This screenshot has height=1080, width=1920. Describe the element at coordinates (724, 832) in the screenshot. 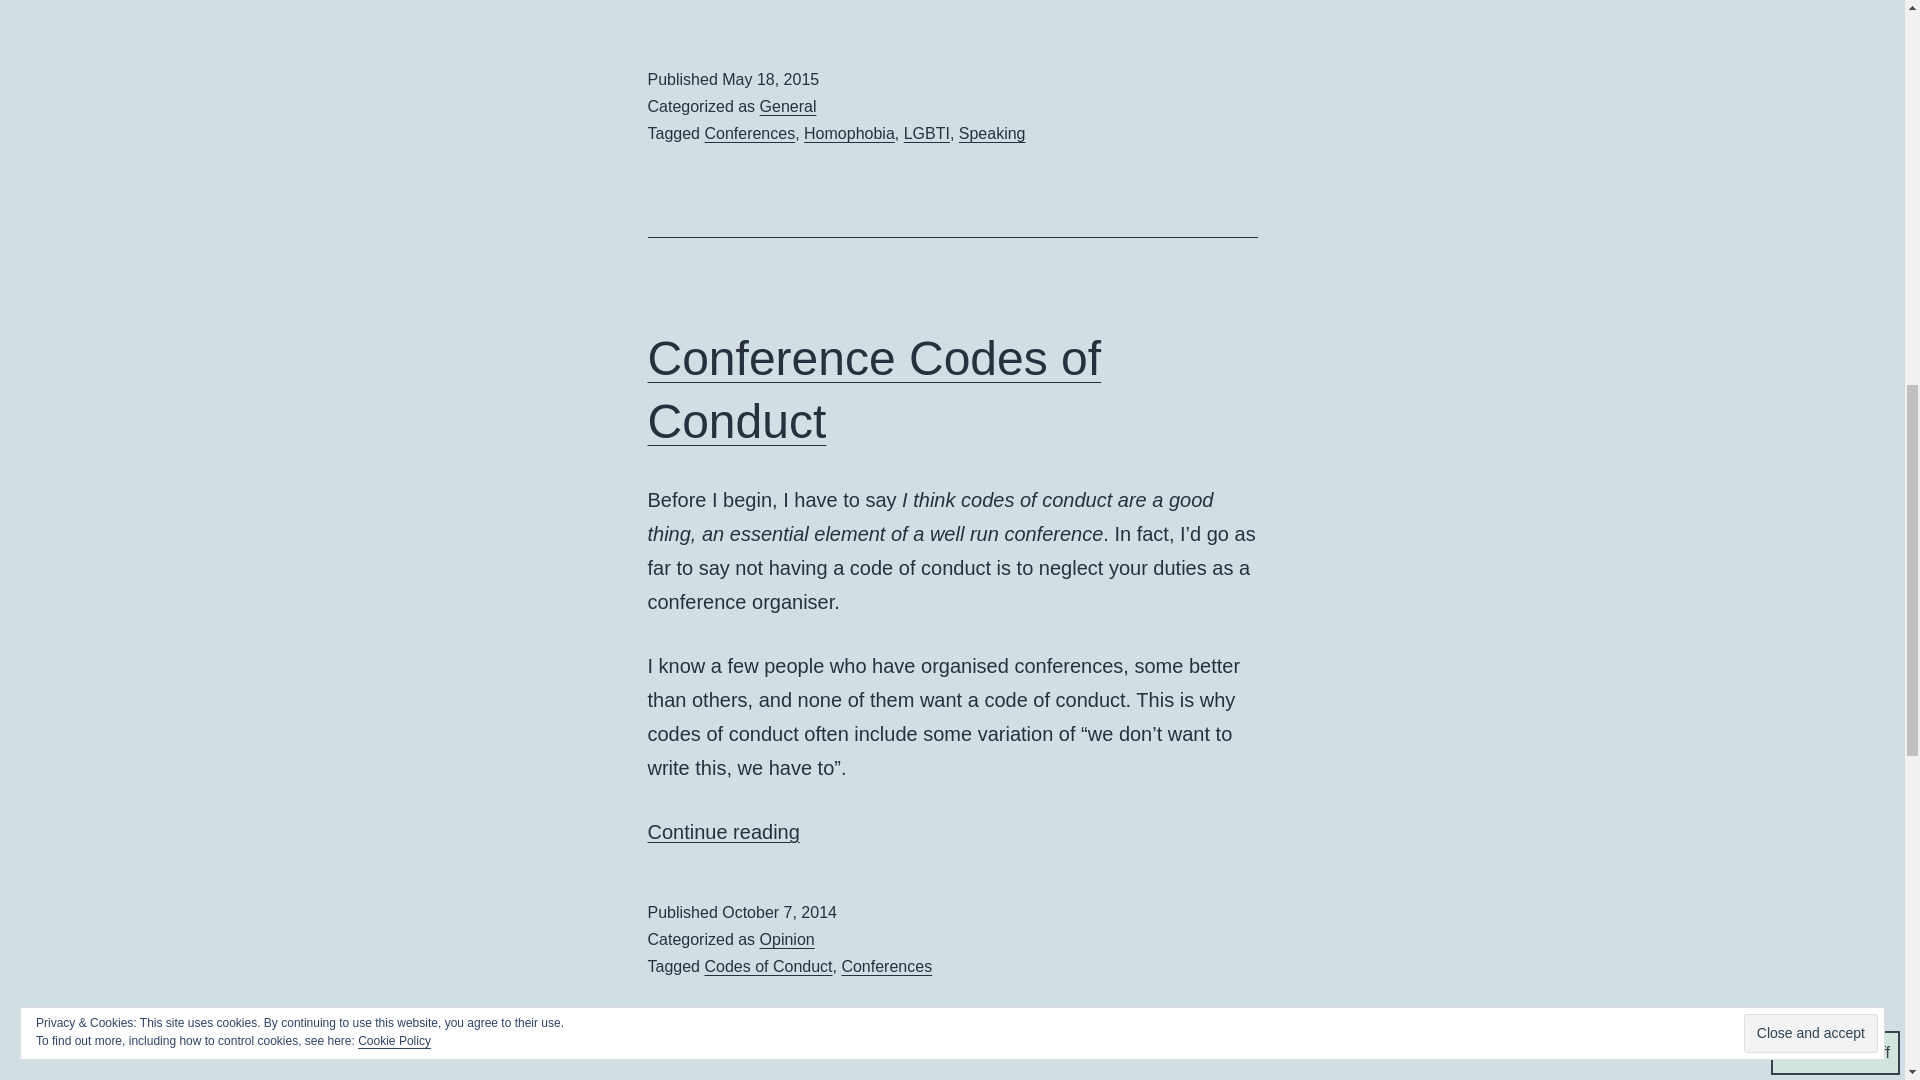

I see `General` at that location.